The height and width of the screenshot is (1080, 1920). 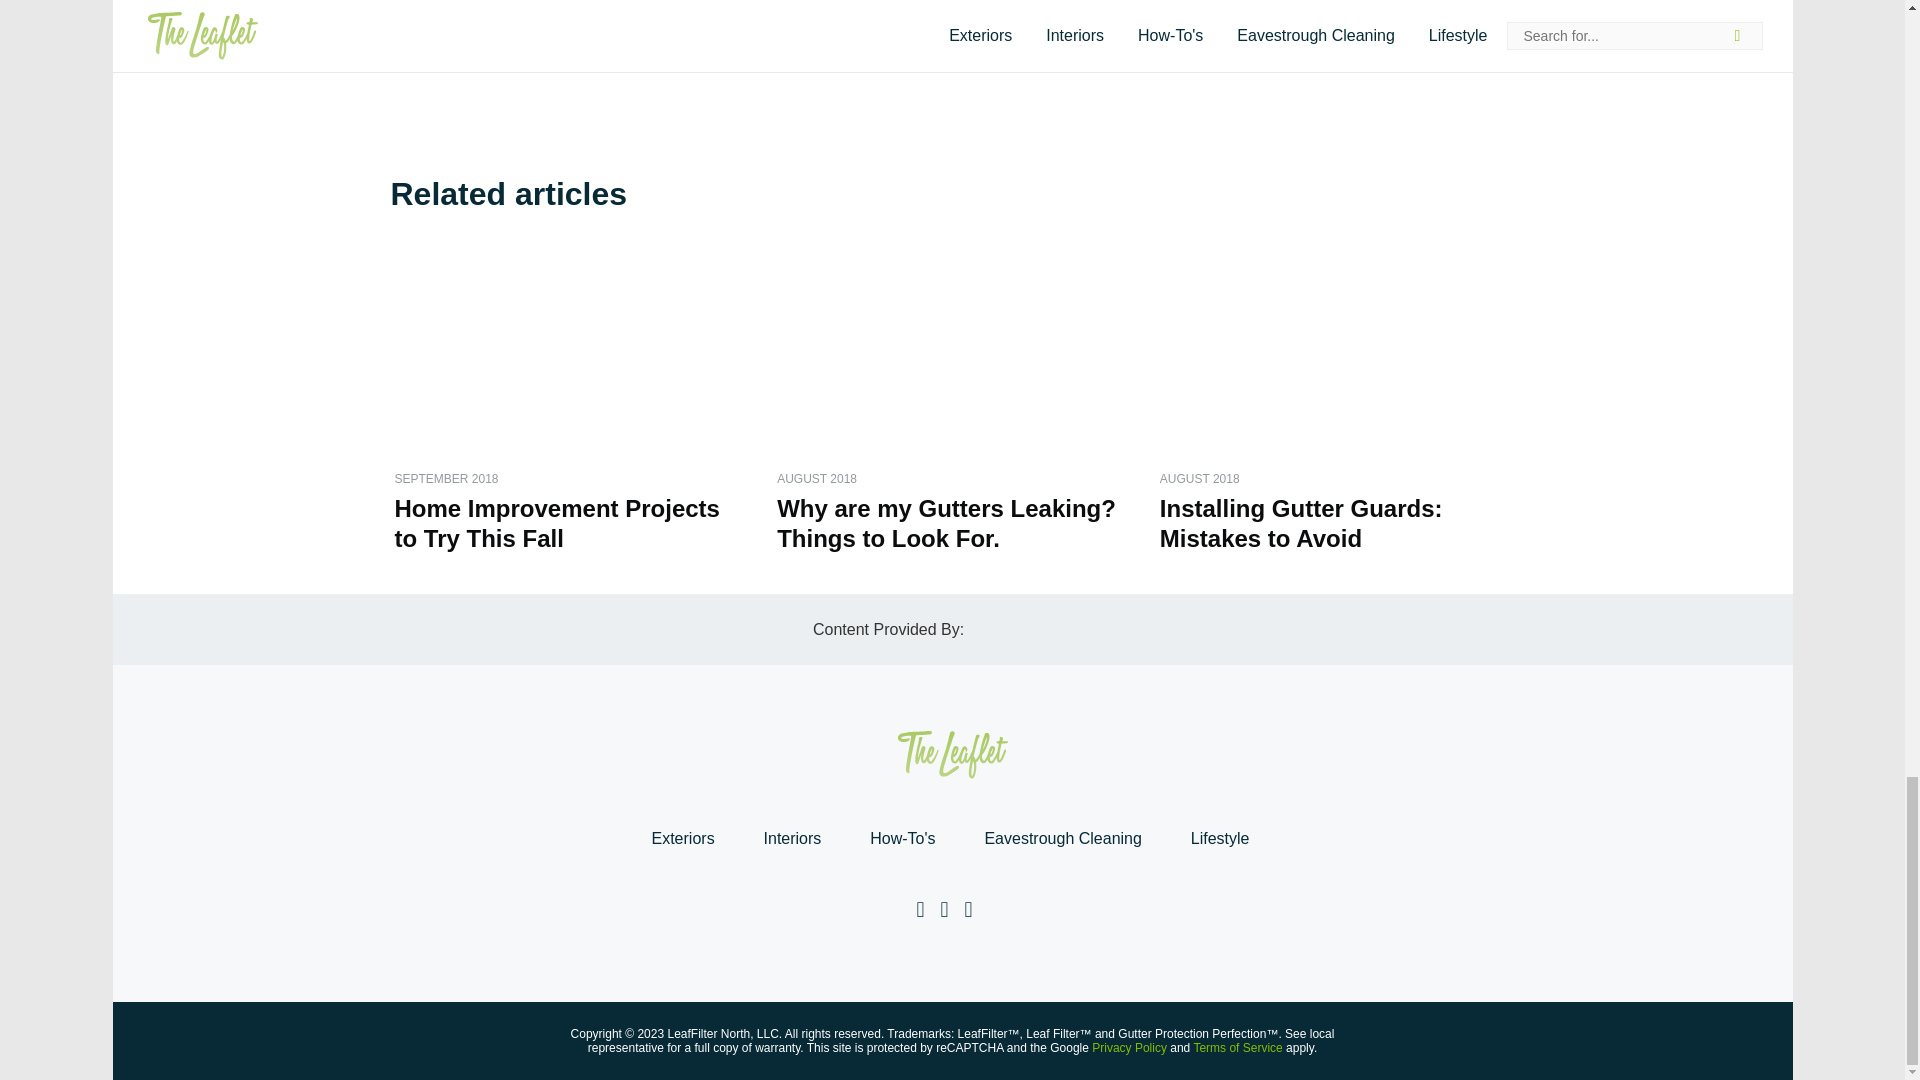 I want to click on Exteriors, so click(x=682, y=838).